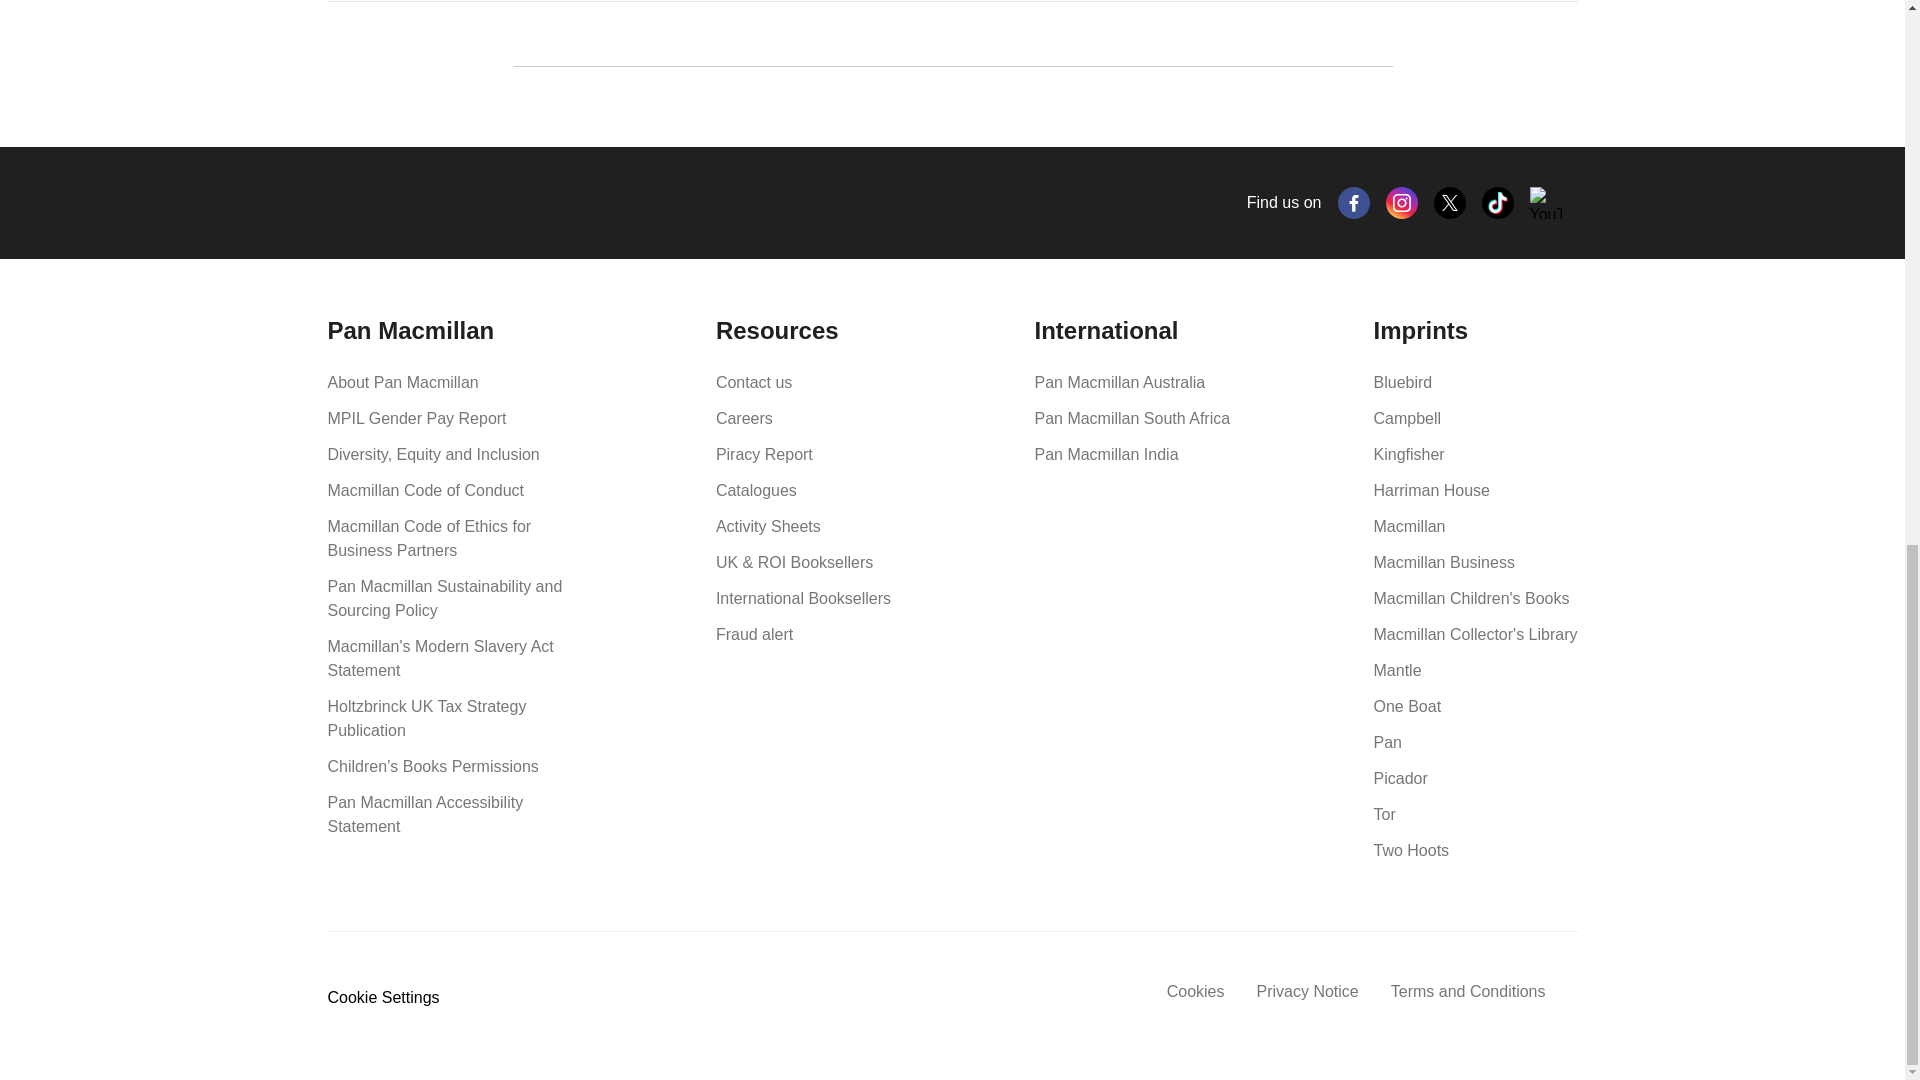 The image size is (1920, 1080). What do you see at coordinates (1546, 202) in the screenshot?
I see `YouTube` at bounding box center [1546, 202].